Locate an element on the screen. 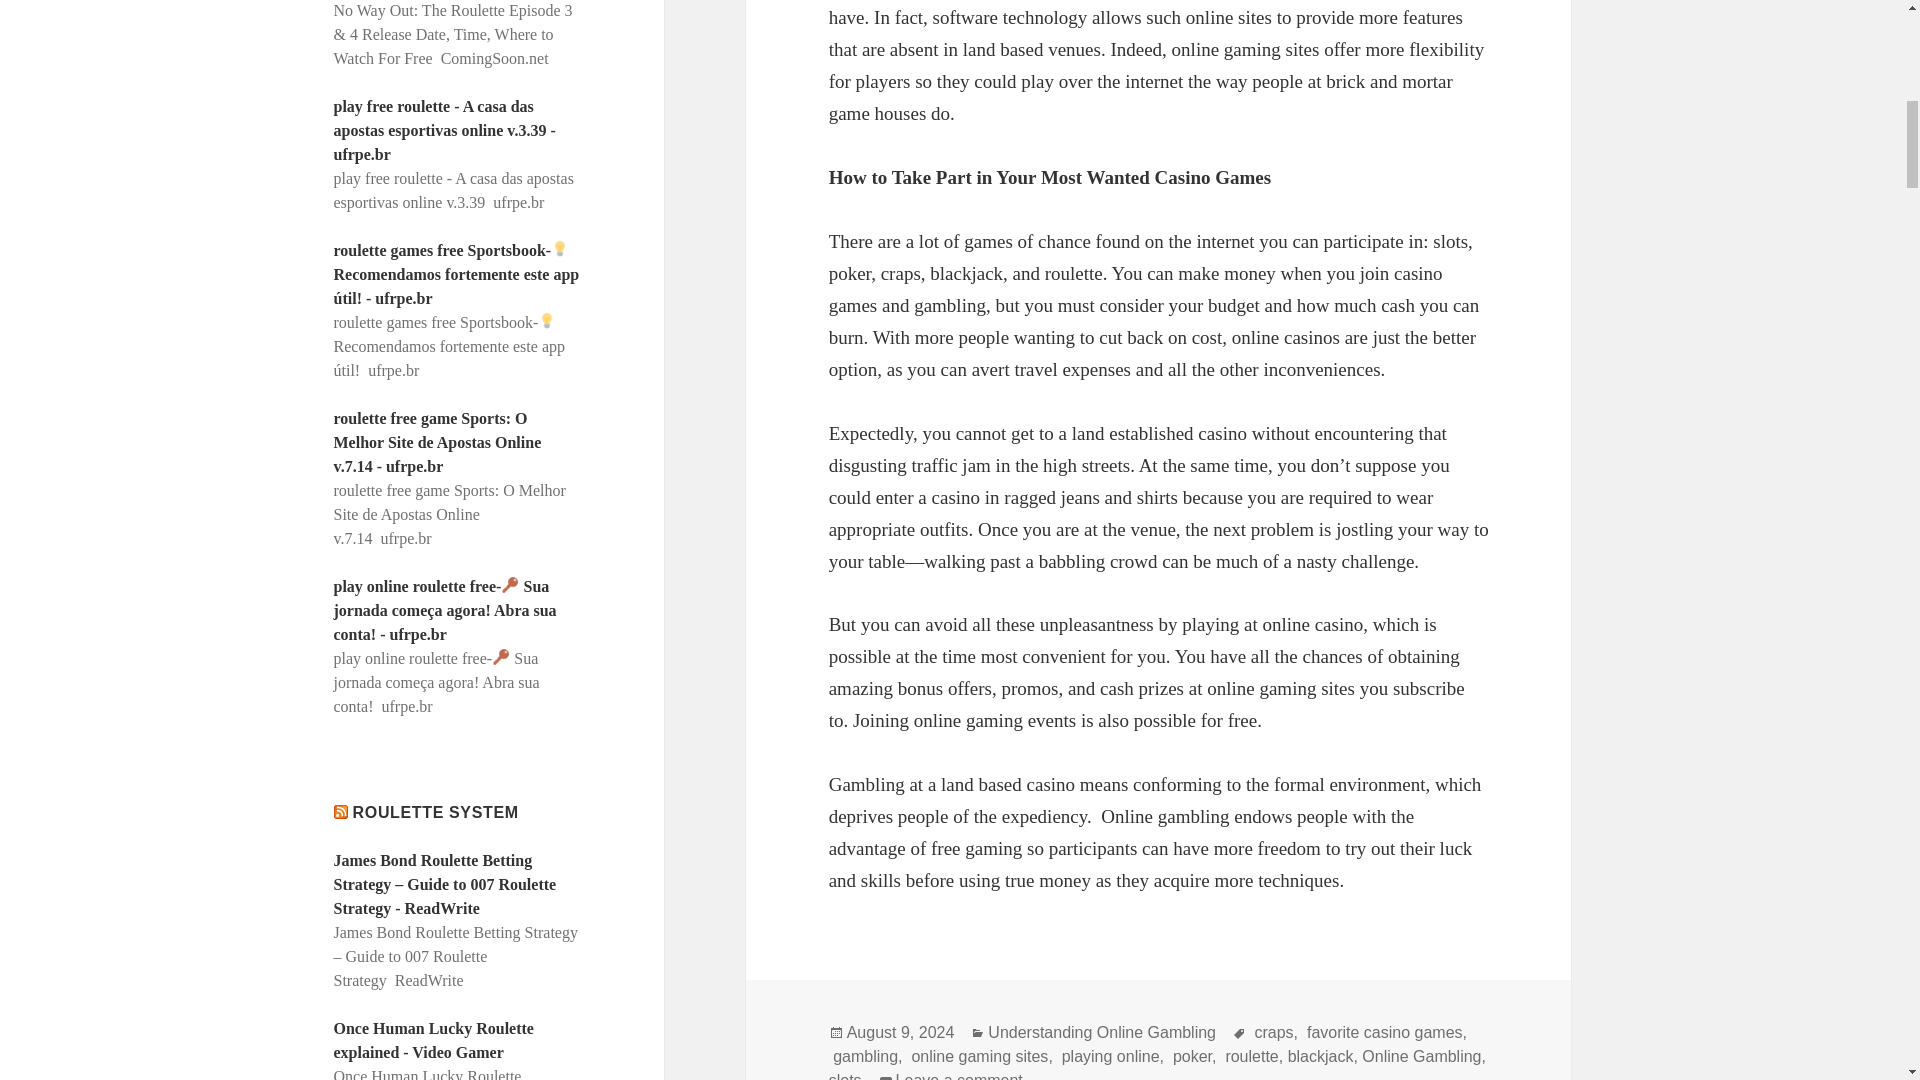 This screenshot has height=1080, width=1920.  playing online is located at coordinates (1108, 1056).